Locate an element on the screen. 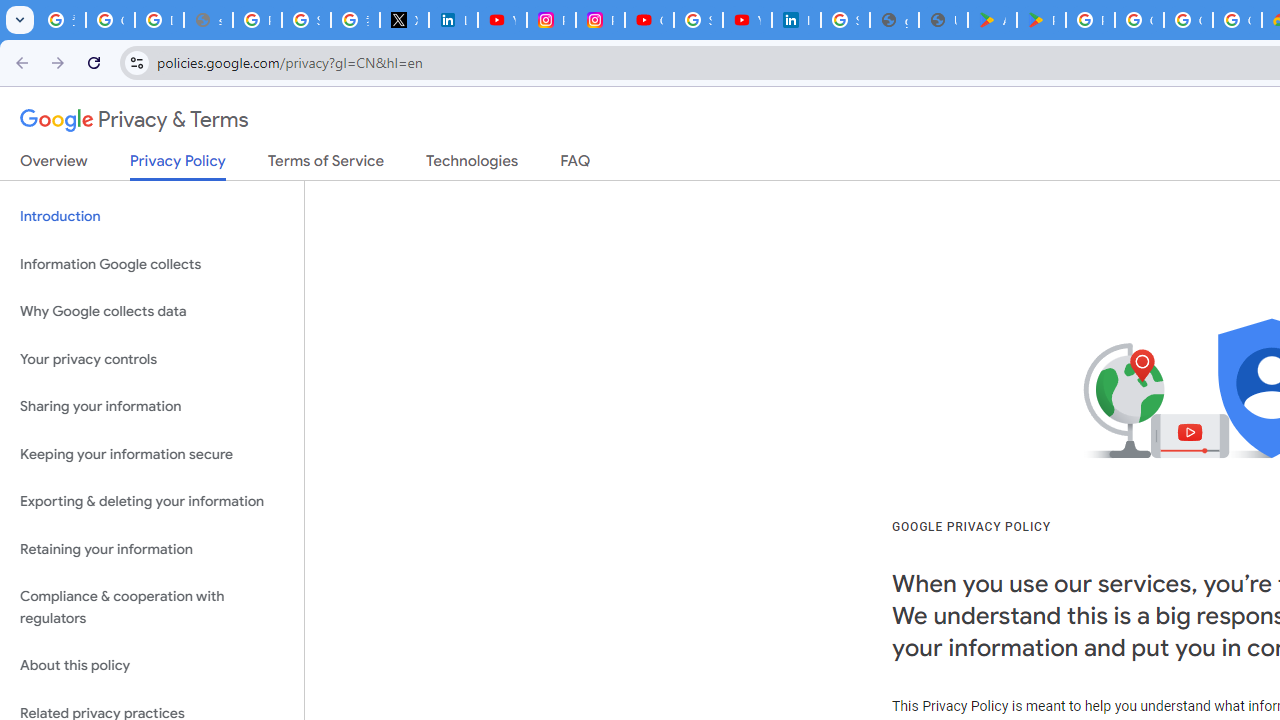  support.google.com - Network error is located at coordinates (208, 20).